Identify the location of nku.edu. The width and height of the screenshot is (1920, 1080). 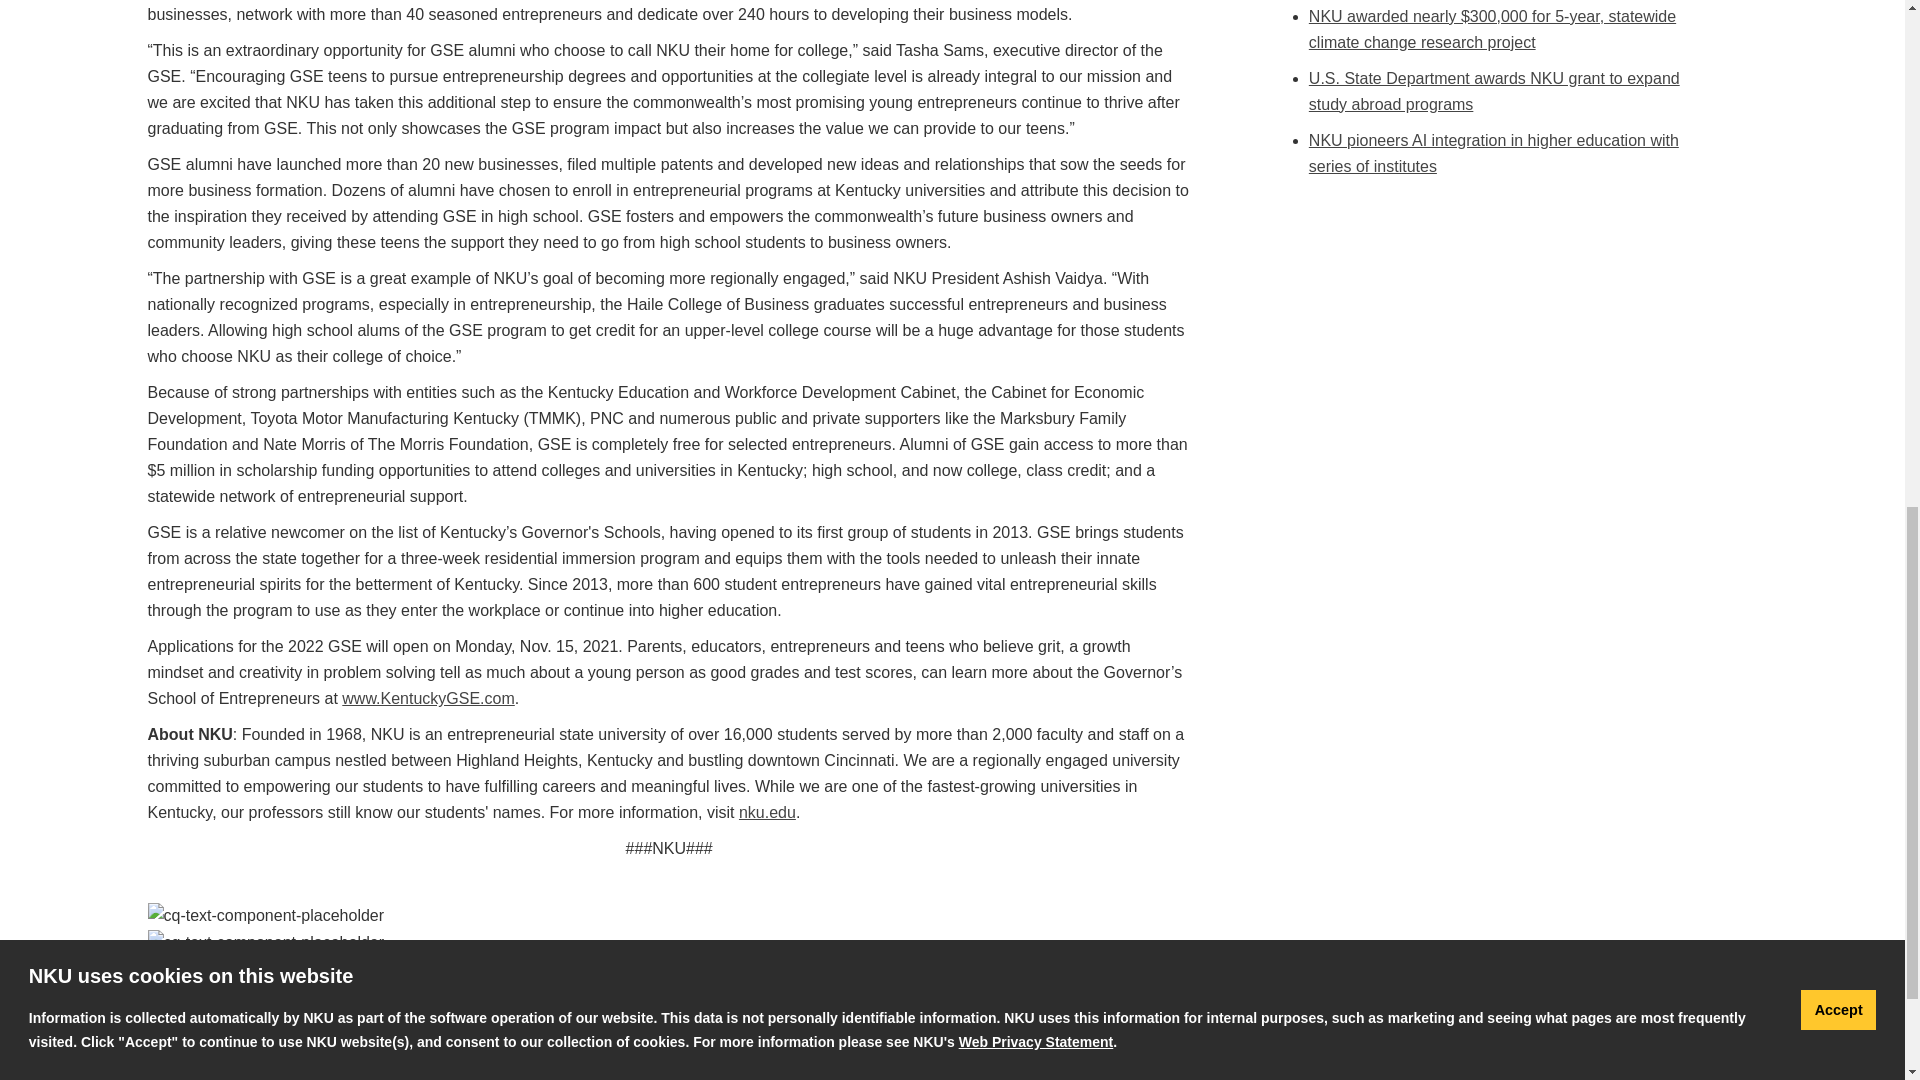
(768, 812).